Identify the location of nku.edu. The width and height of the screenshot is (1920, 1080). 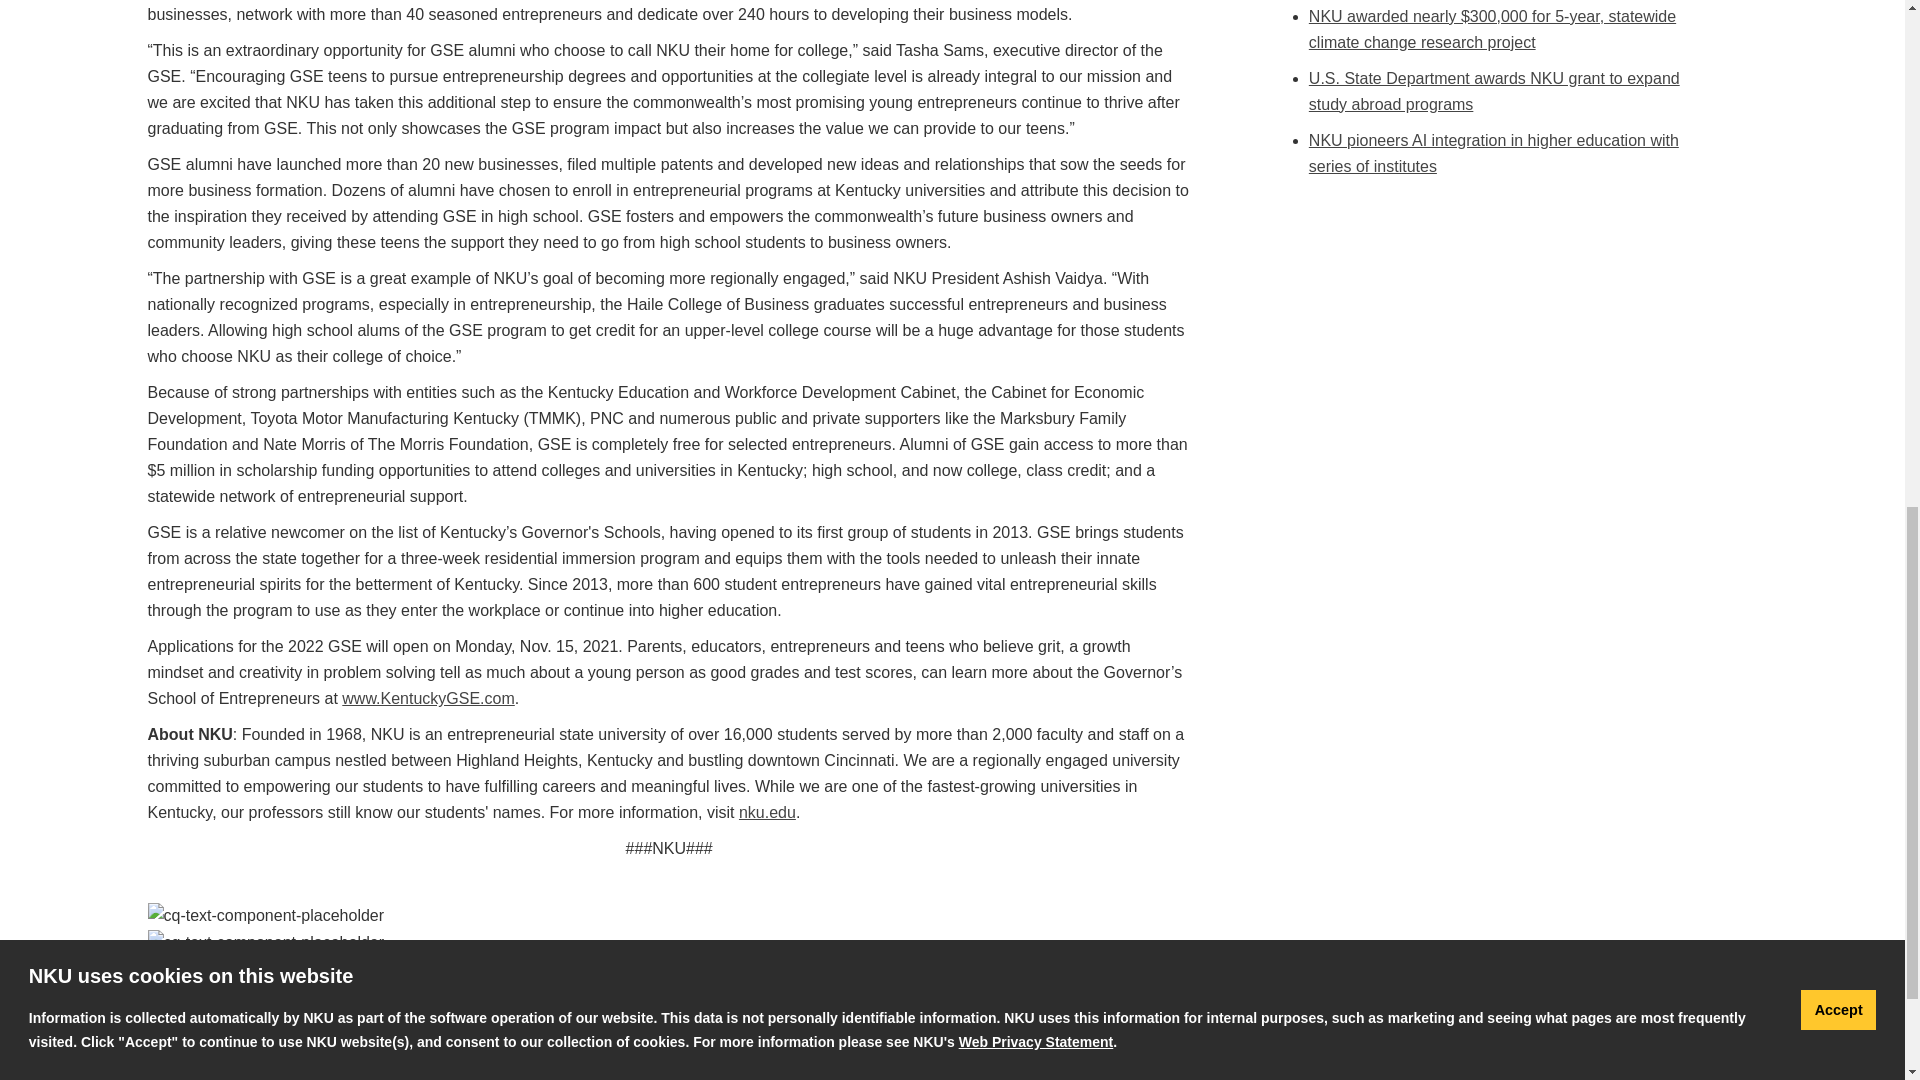
(768, 812).